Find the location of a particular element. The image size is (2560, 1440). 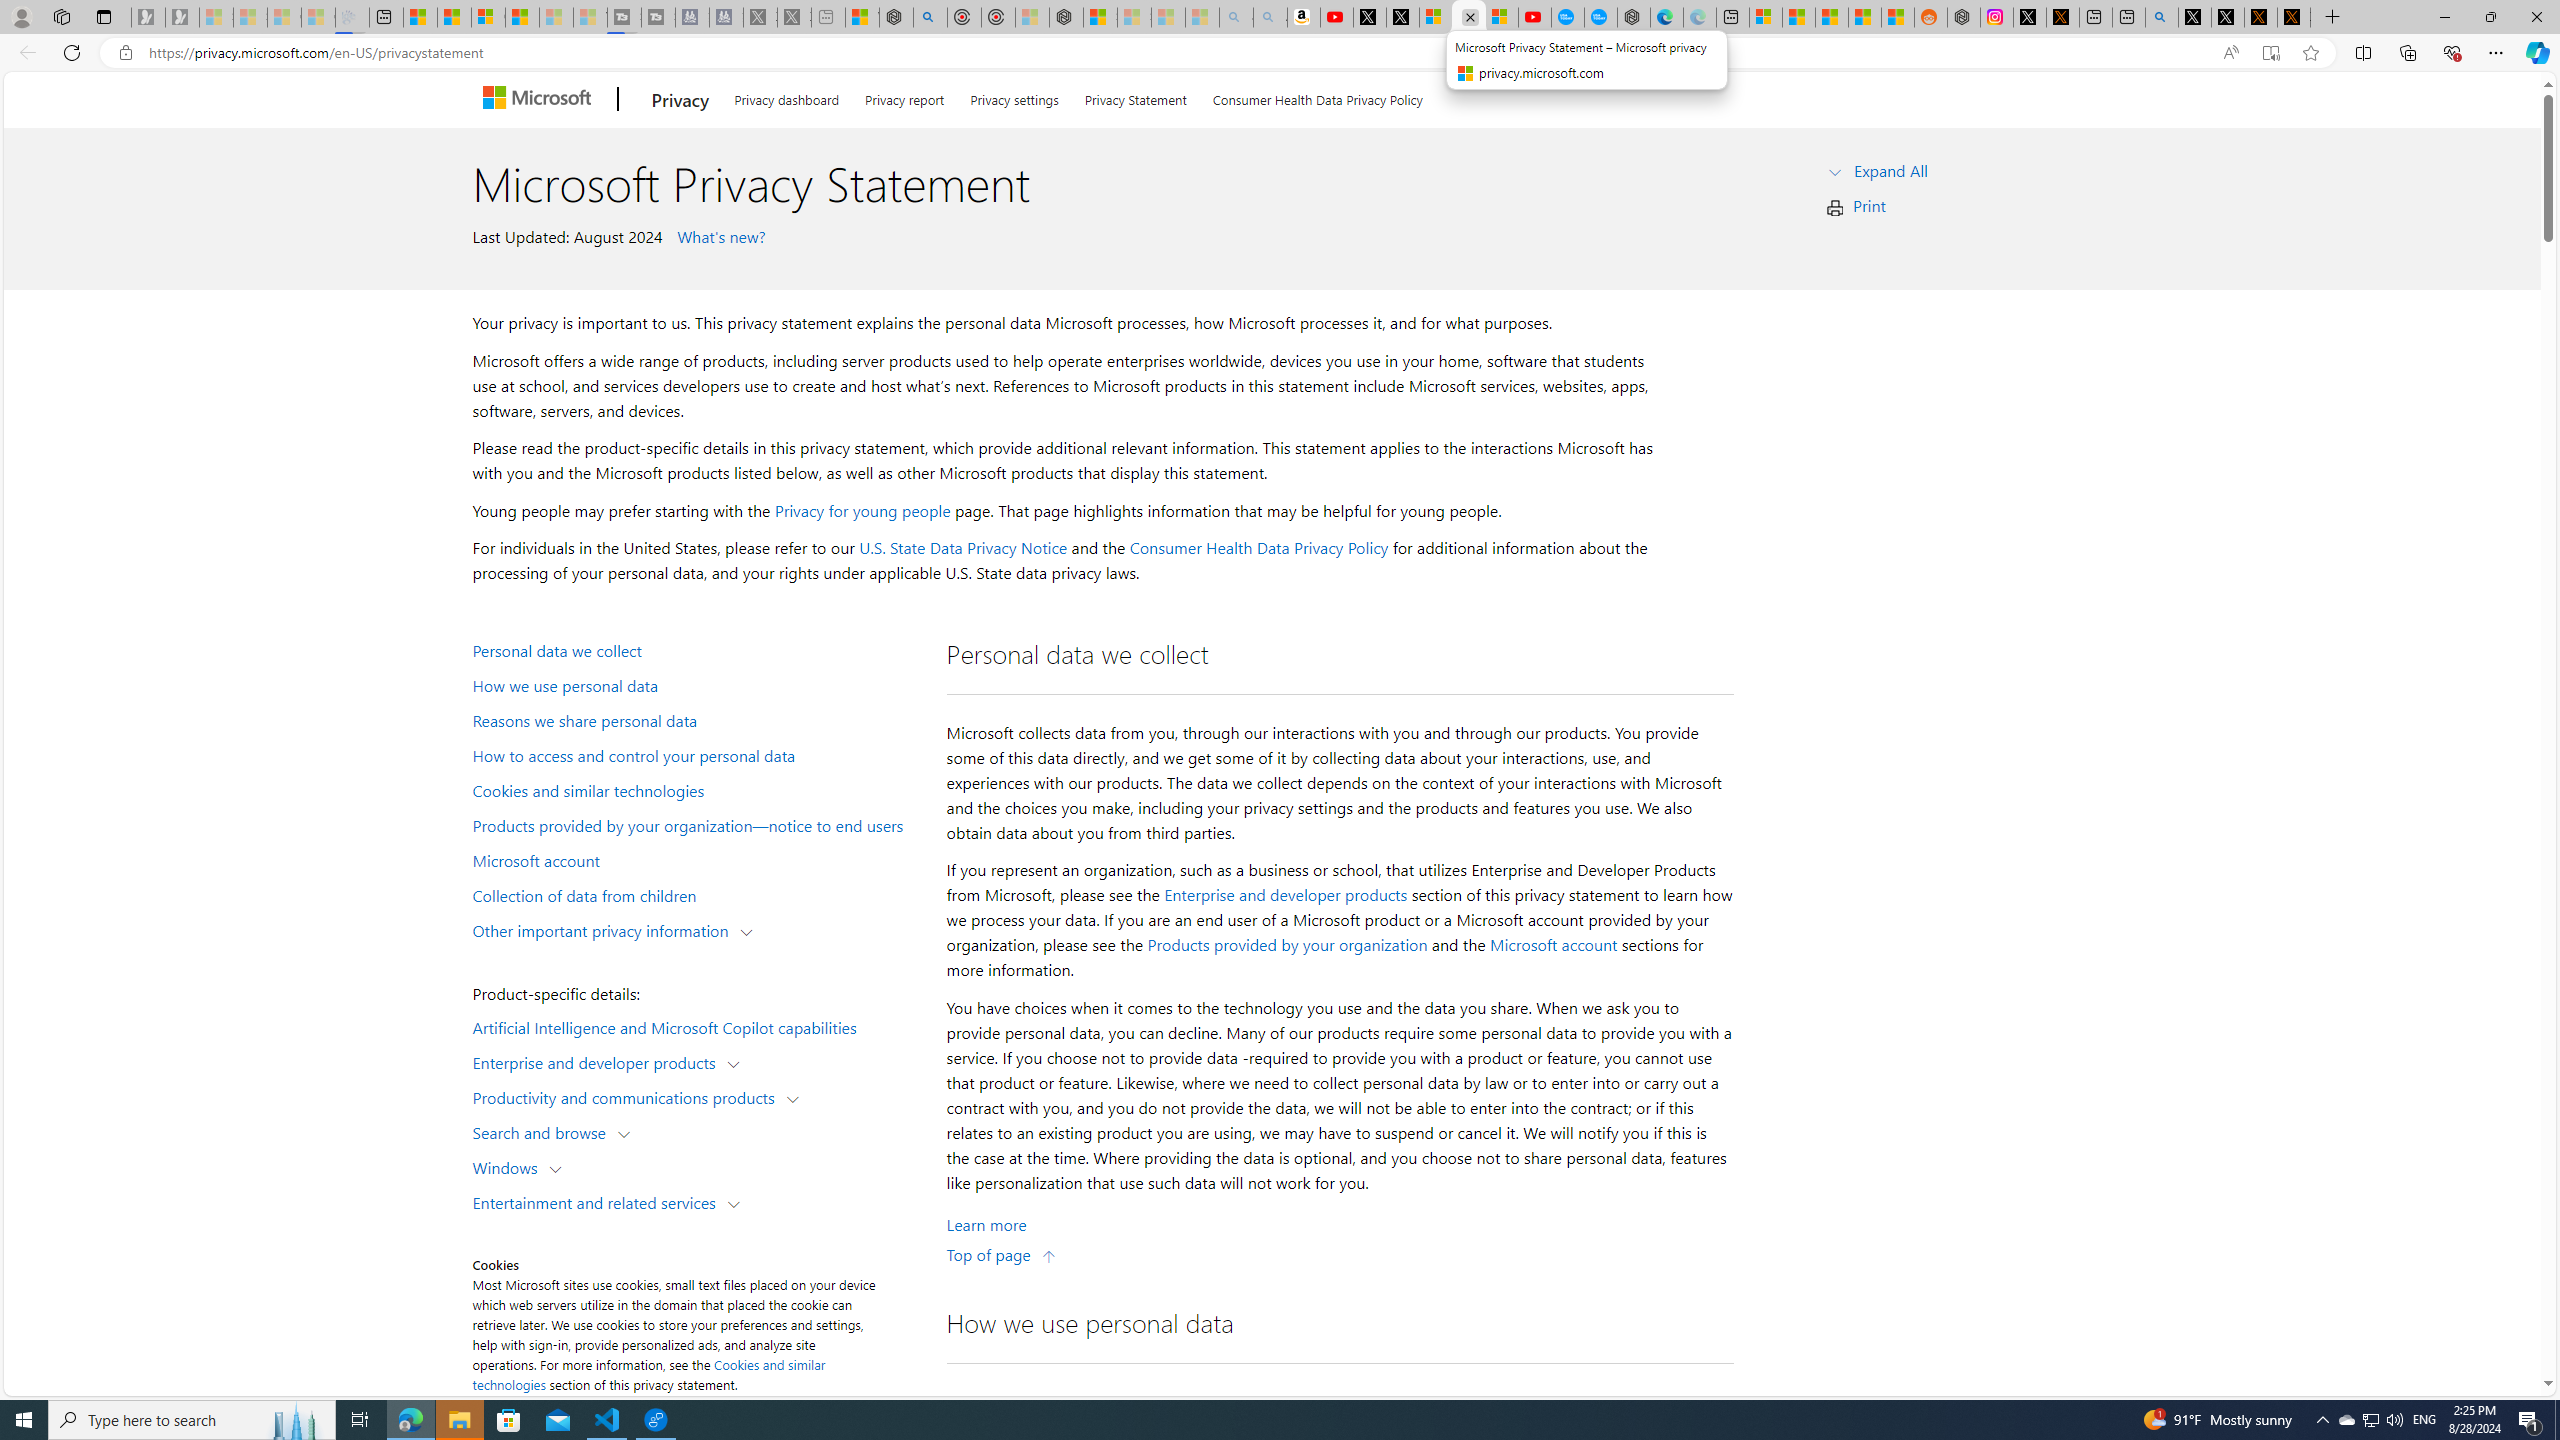

Other important privacy information is located at coordinates (605, 929).